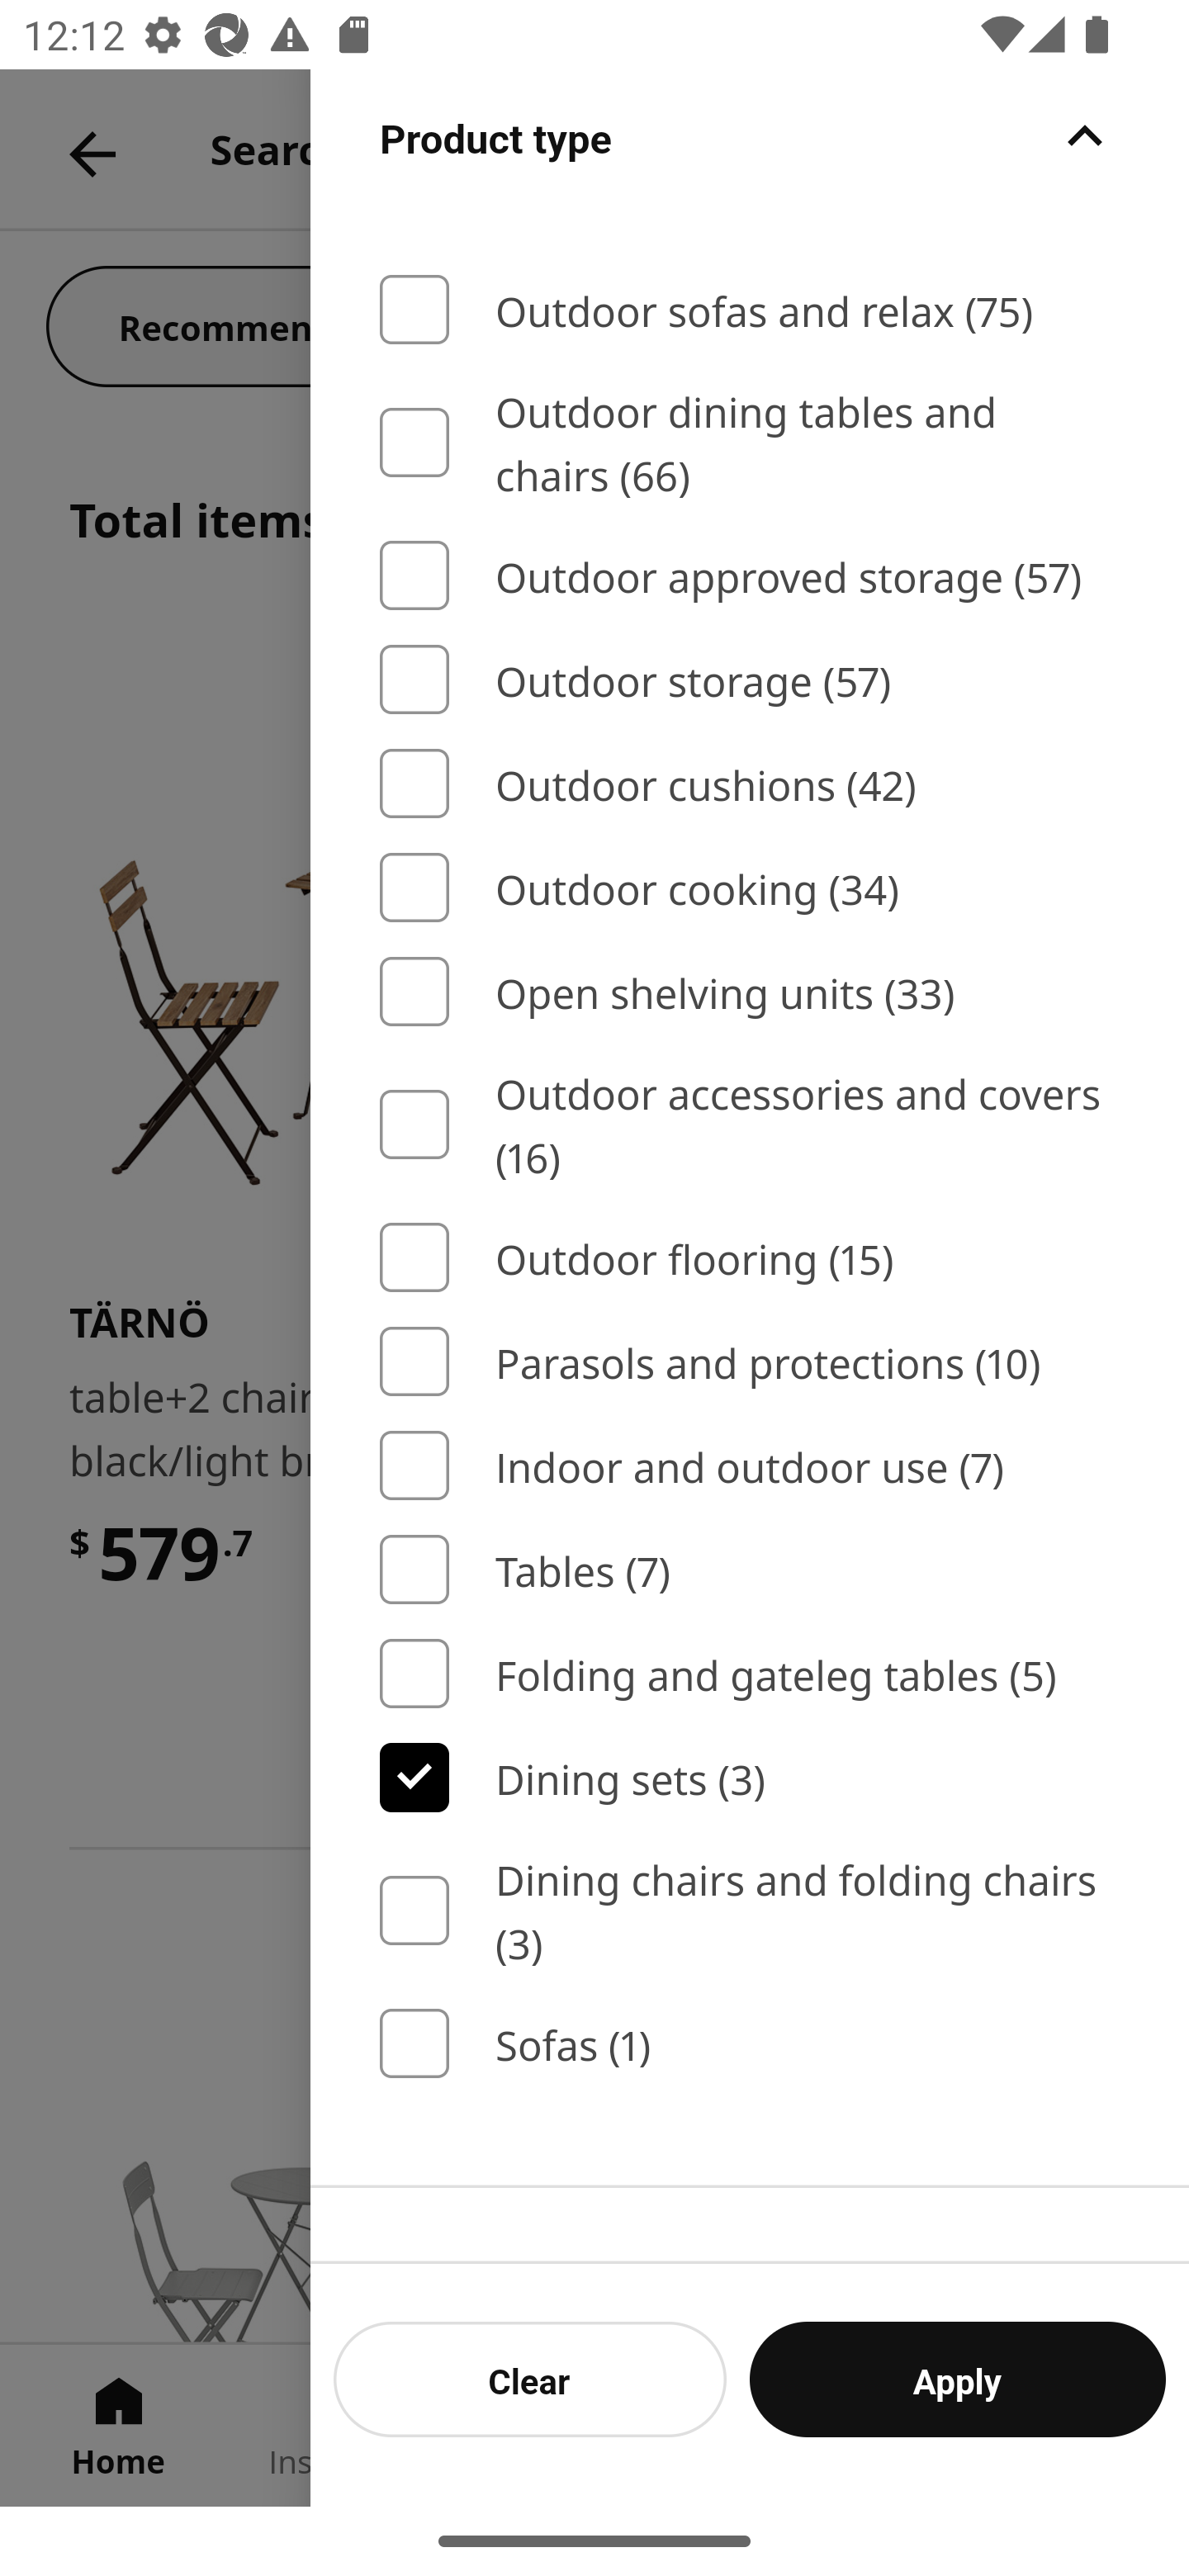 The image size is (1189, 2576). I want to click on Open shelving units (33), so click(750, 990).